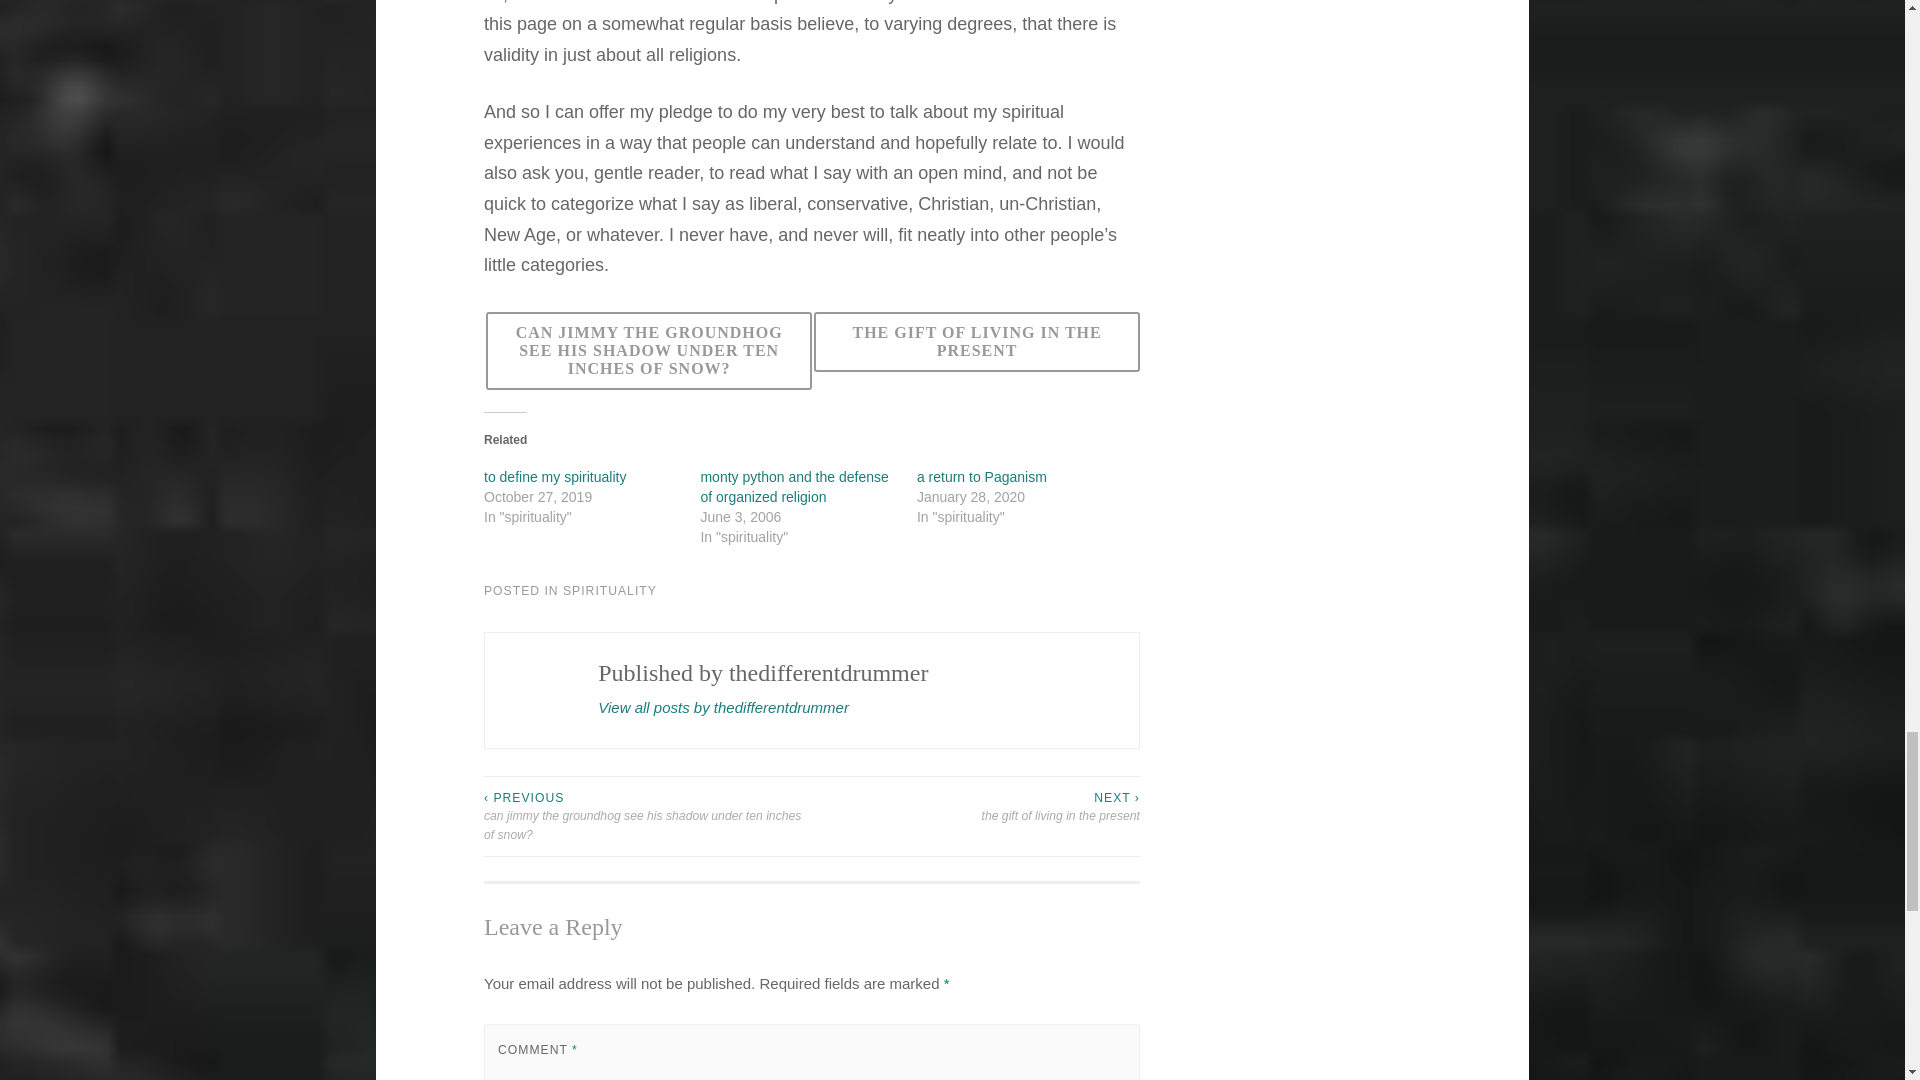 This screenshot has height=1080, width=1920. Describe the element at coordinates (977, 342) in the screenshot. I see `THE GIFT OF LIVING IN THE PRESENT` at that location.